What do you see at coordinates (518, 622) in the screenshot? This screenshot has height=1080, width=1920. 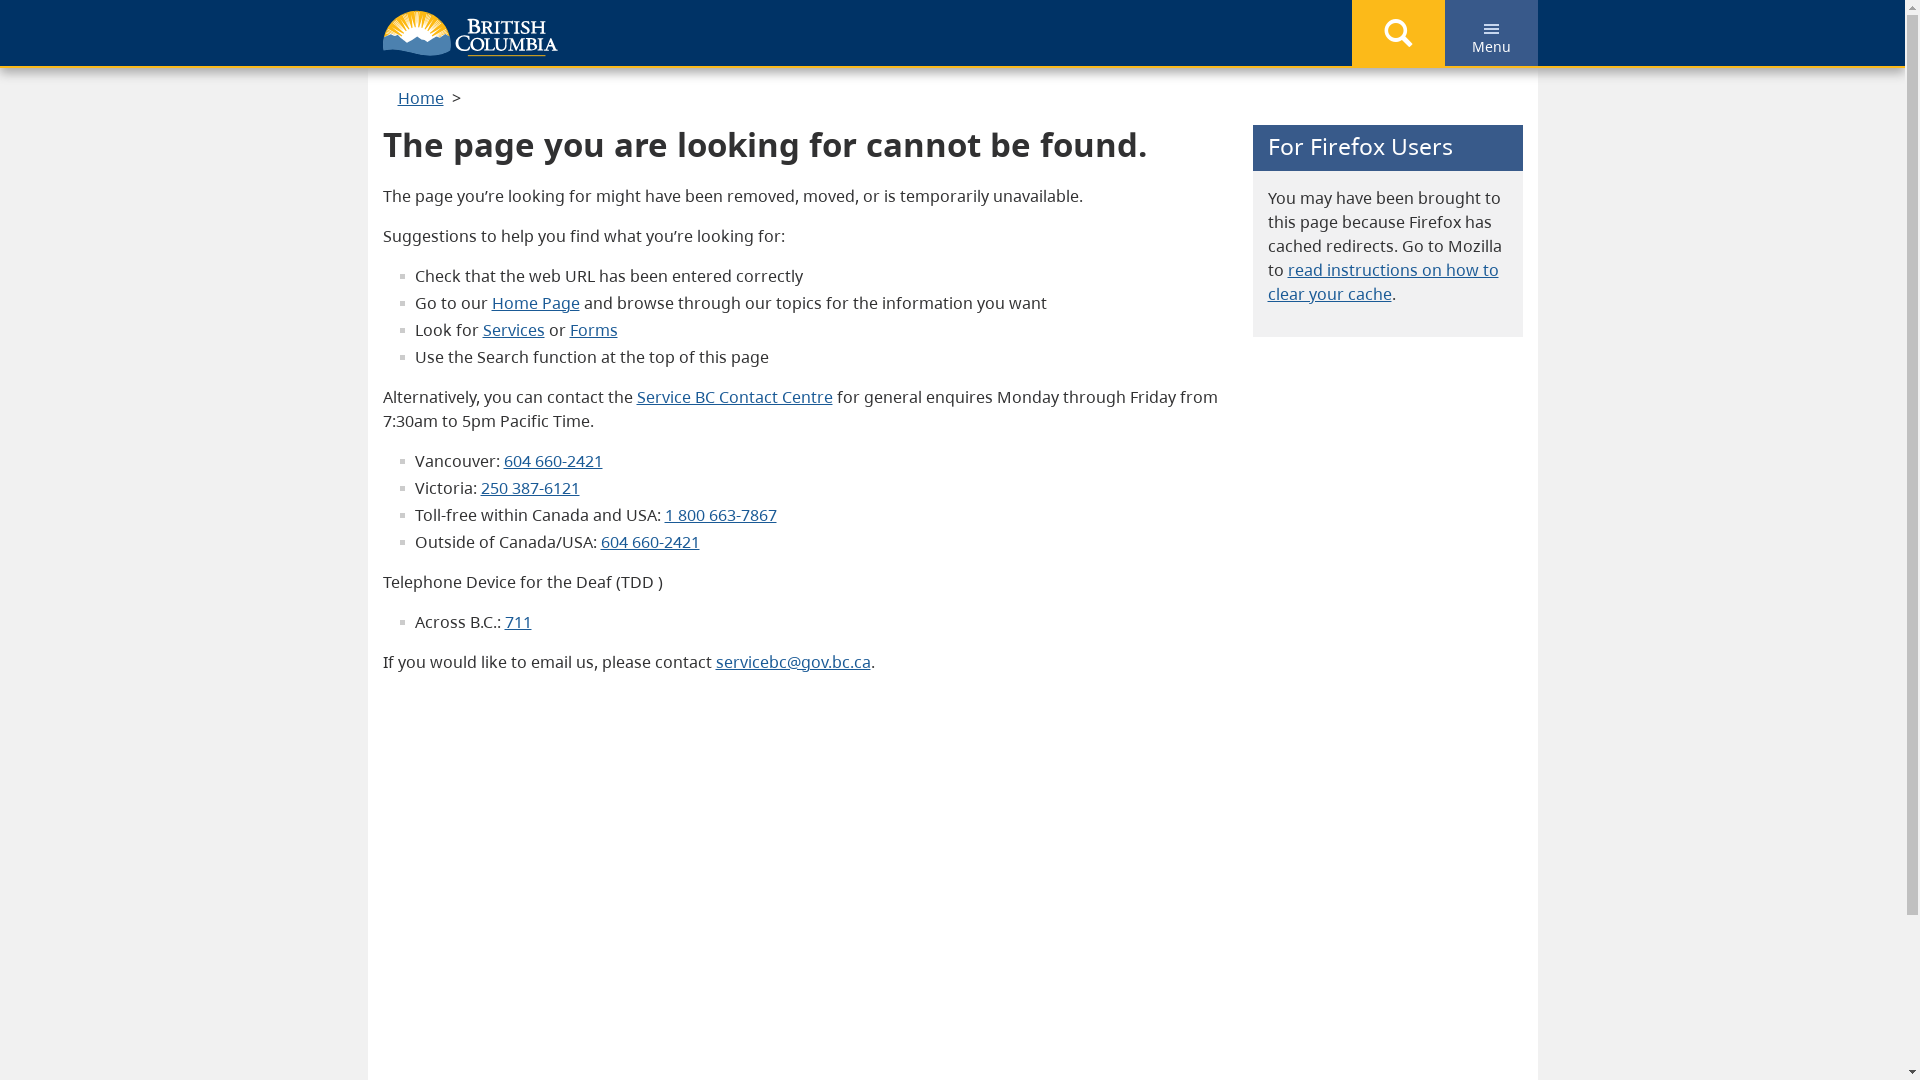 I see `711` at bounding box center [518, 622].